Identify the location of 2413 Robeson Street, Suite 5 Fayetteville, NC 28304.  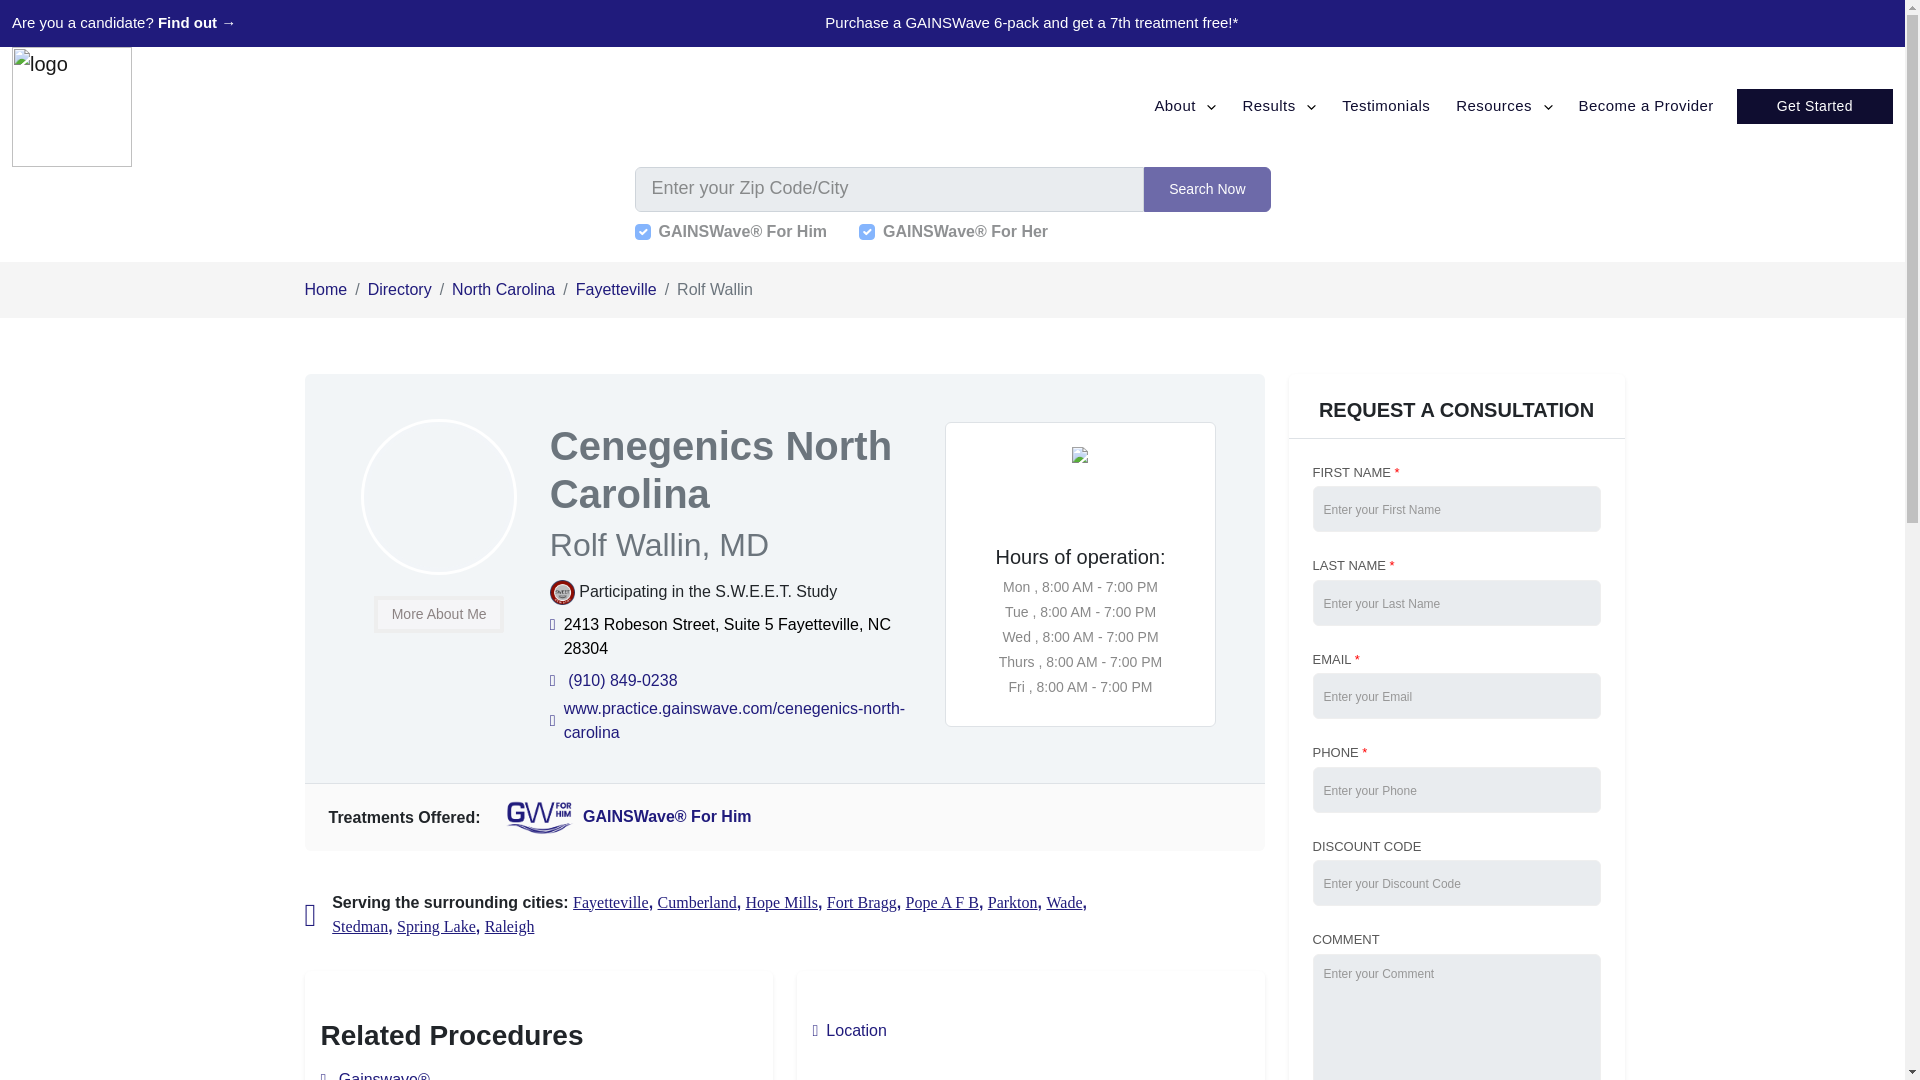
(742, 636).